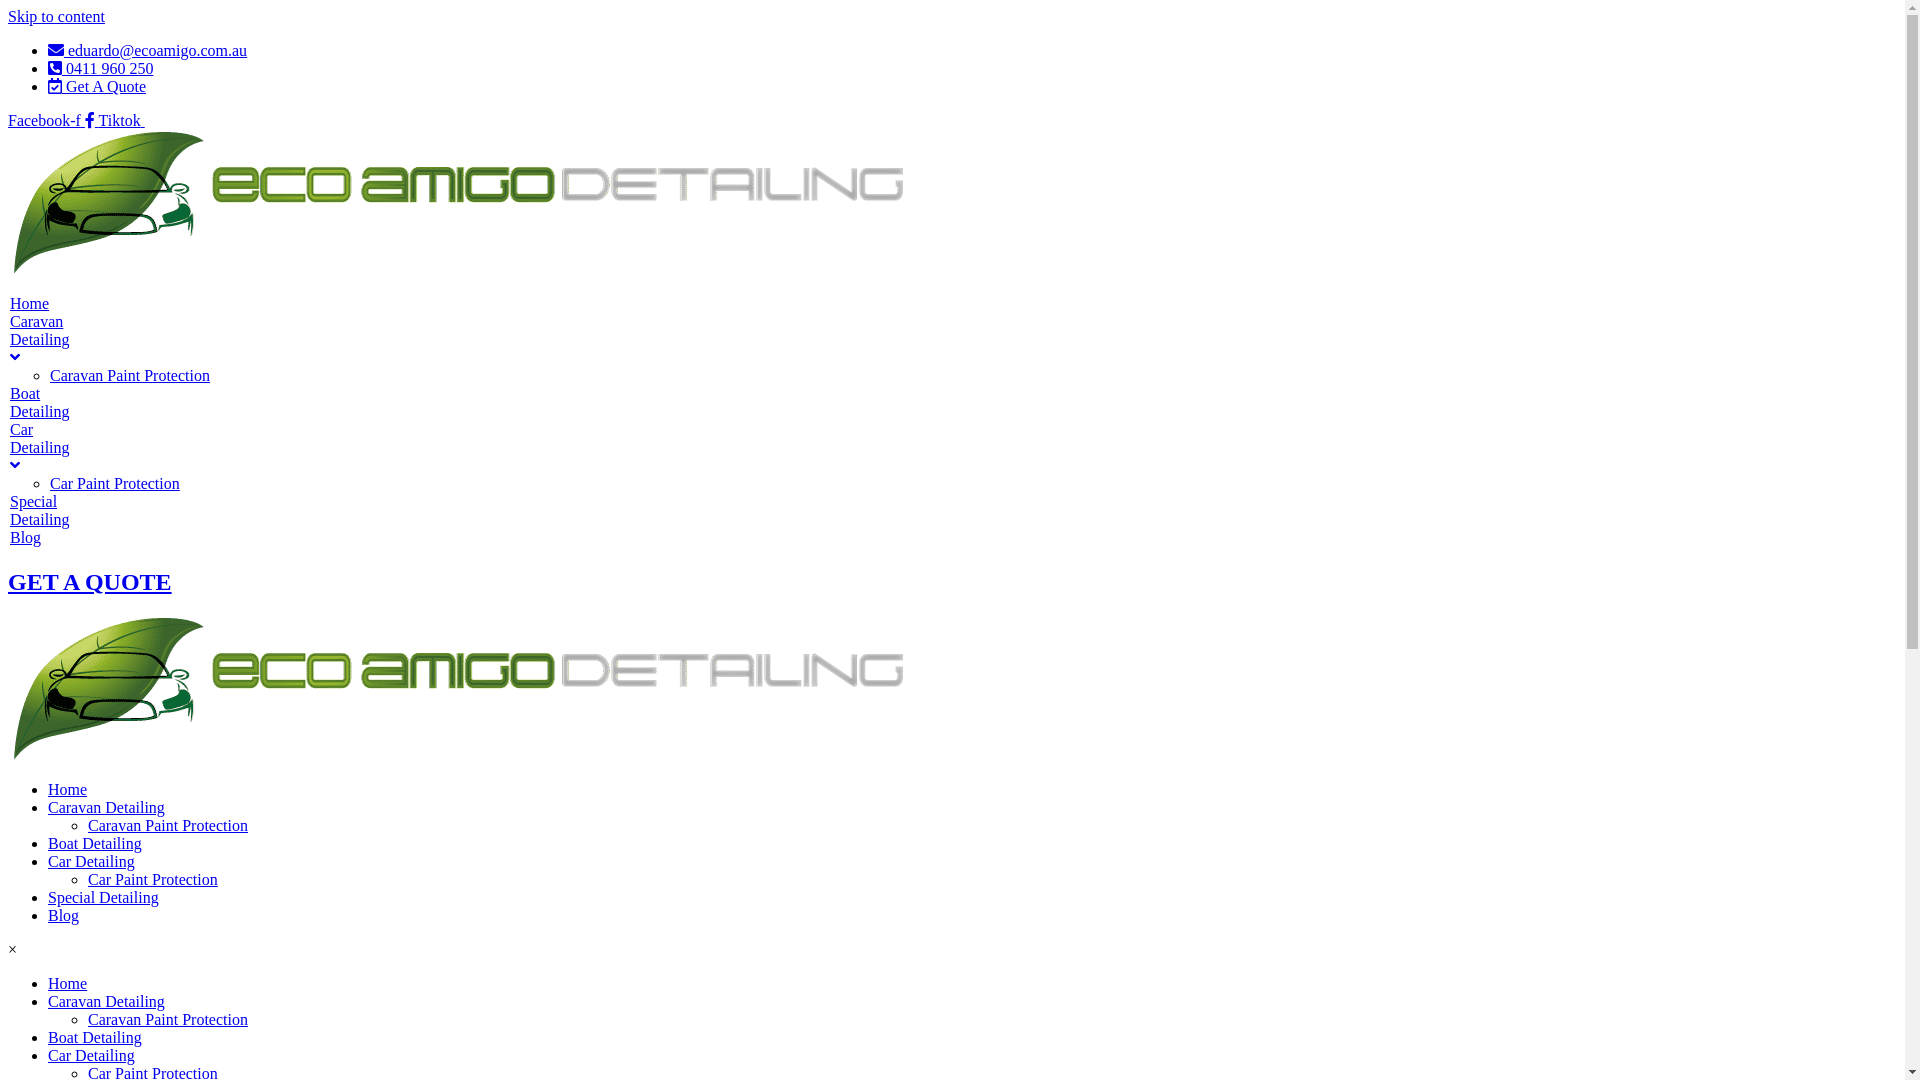 The height and width of the screenshot is (1080, 1920). I want to click on Boat Detailing, so click(48, 402).